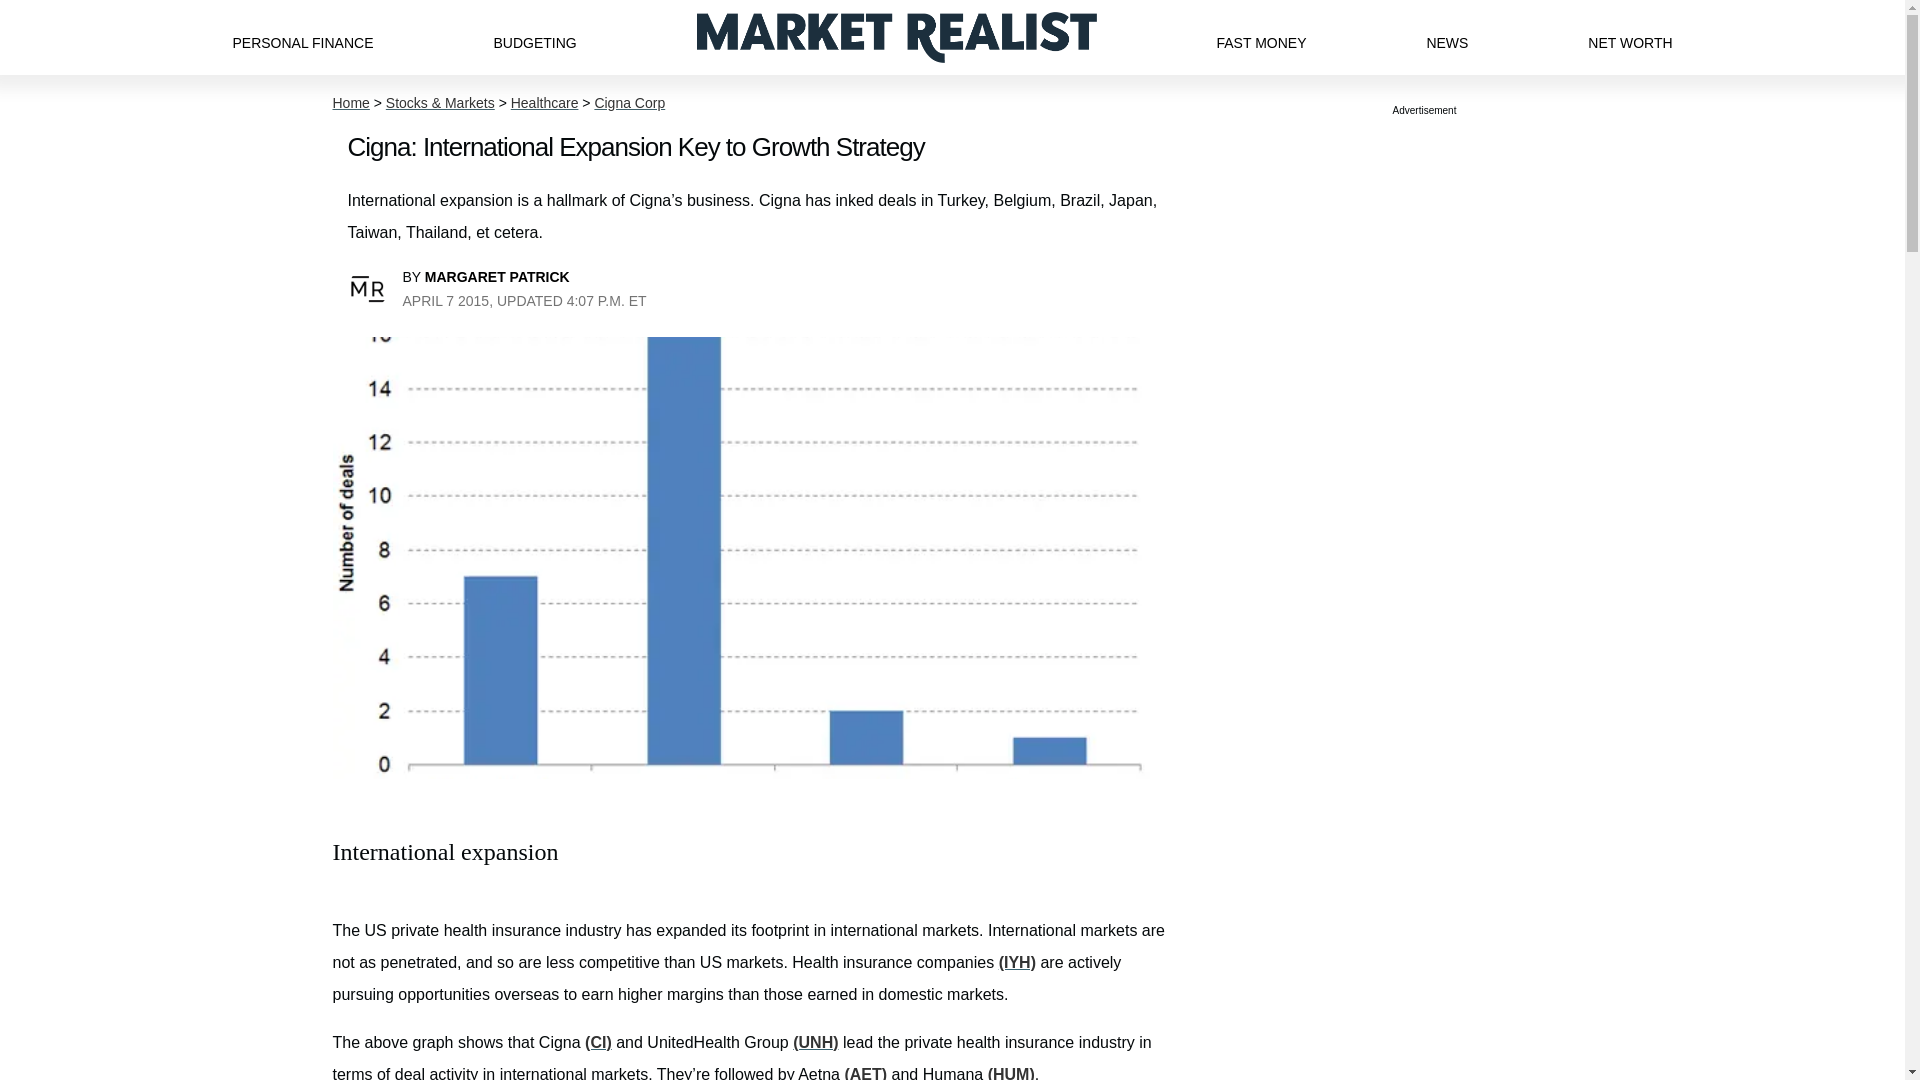 The image size is (1920, 1080). I want to click on NET WORTH, so click(1630, 37).